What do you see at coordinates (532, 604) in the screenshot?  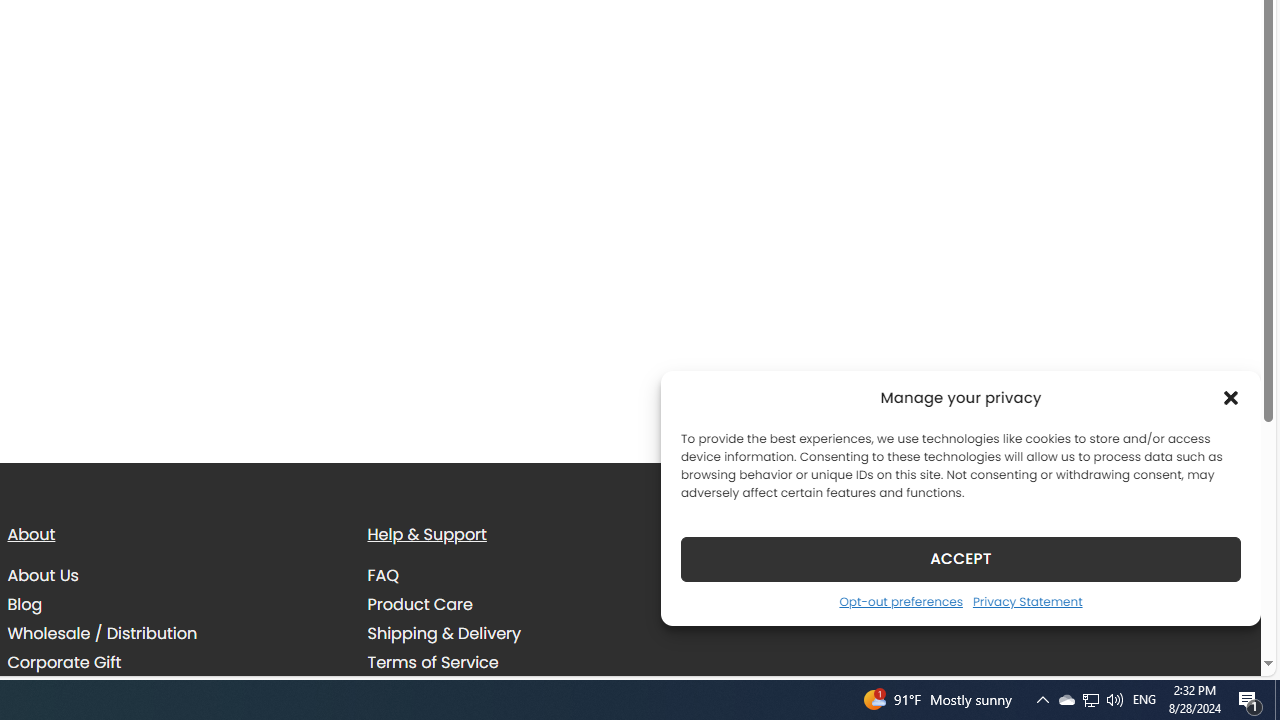 I see `Product Care` at bounding box center [532, 604].